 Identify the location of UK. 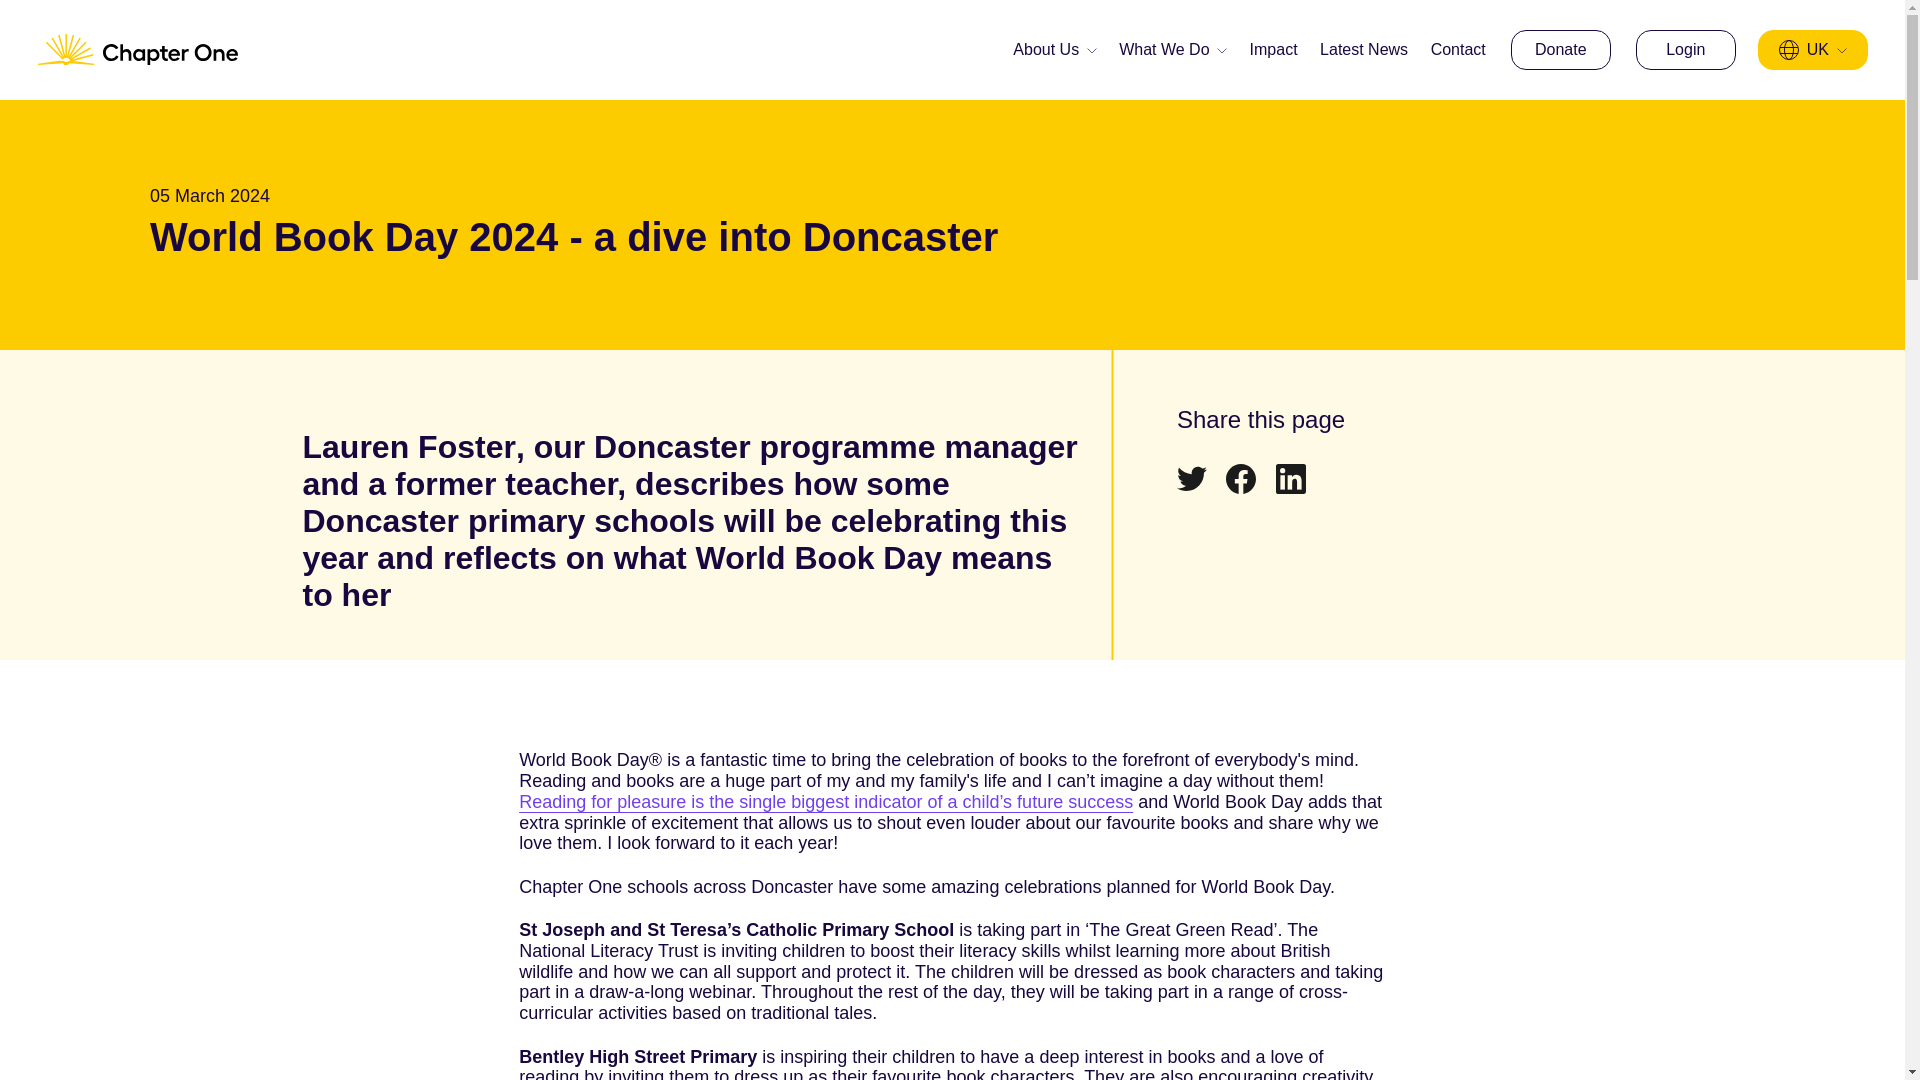
(1812, 50).